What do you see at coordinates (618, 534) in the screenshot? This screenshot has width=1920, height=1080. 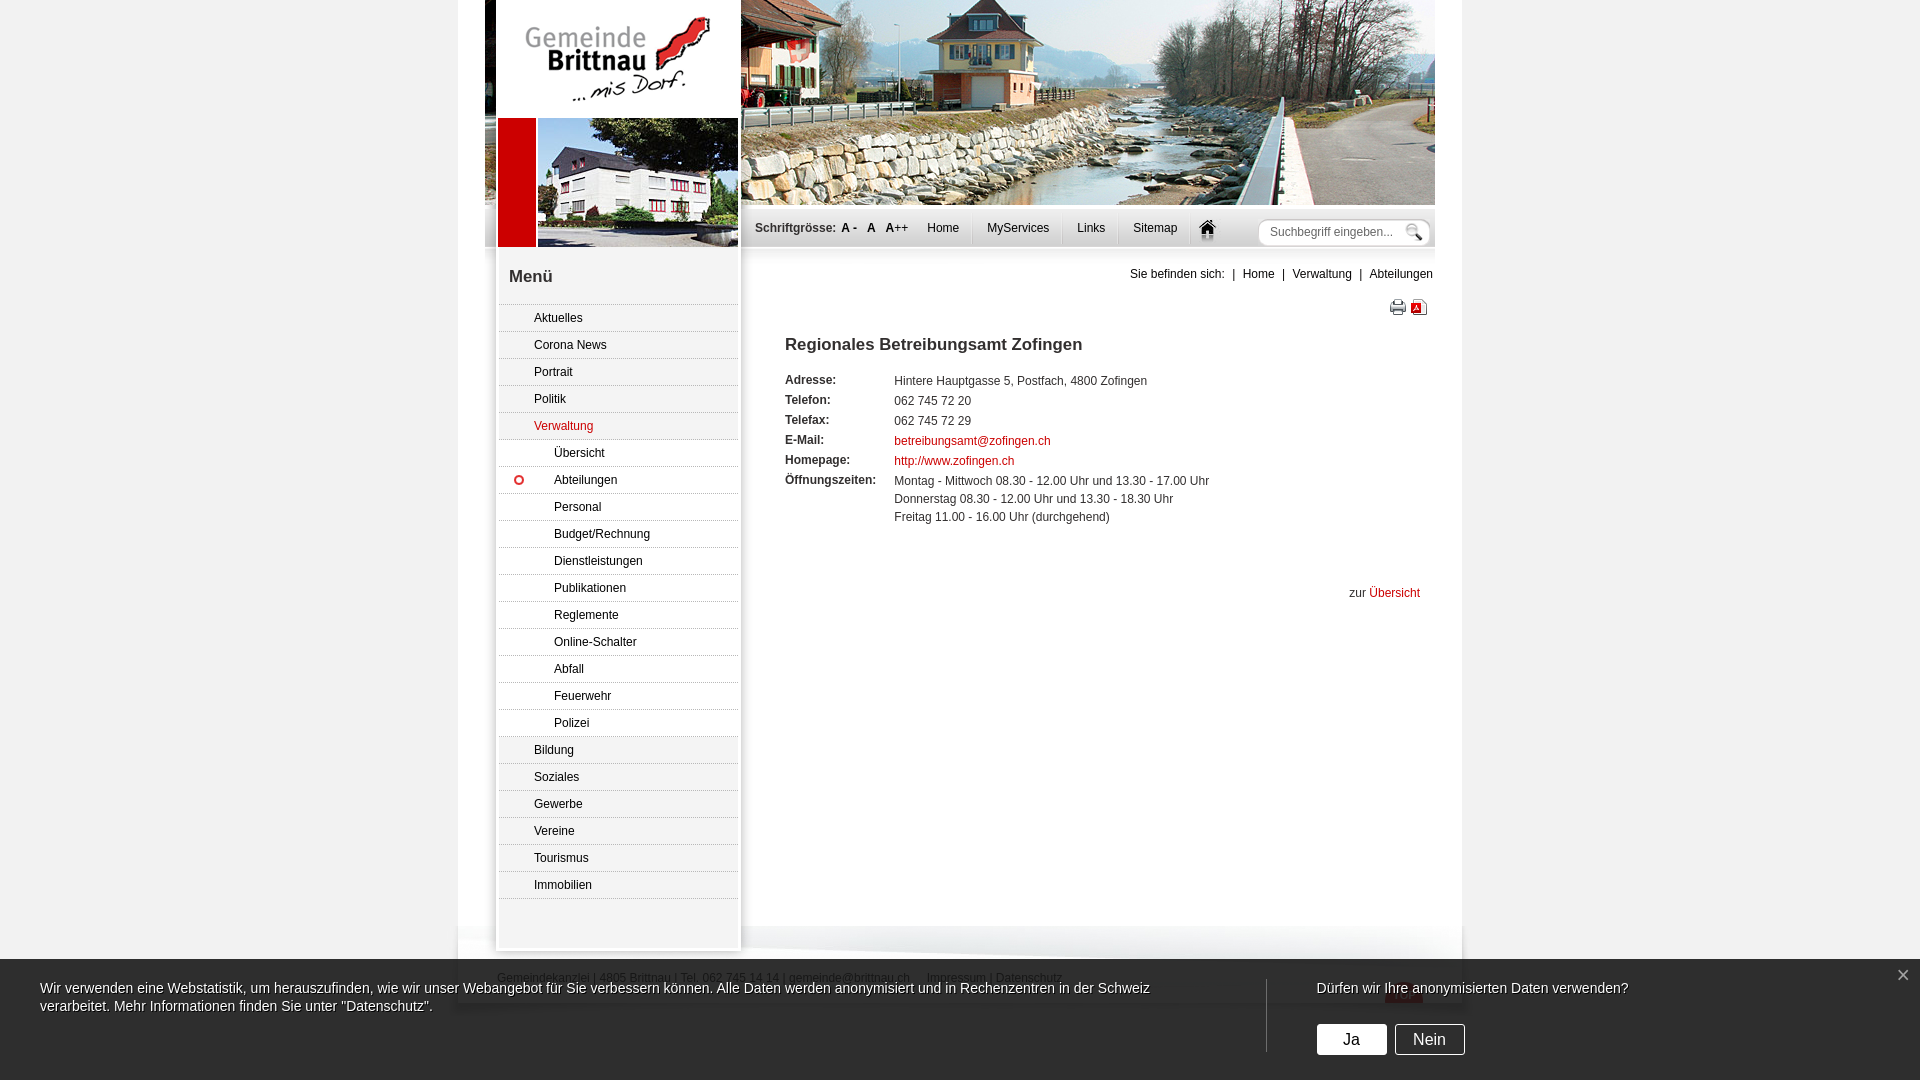 I see `Budget/Rechnung` at bounding box center [618, 534].